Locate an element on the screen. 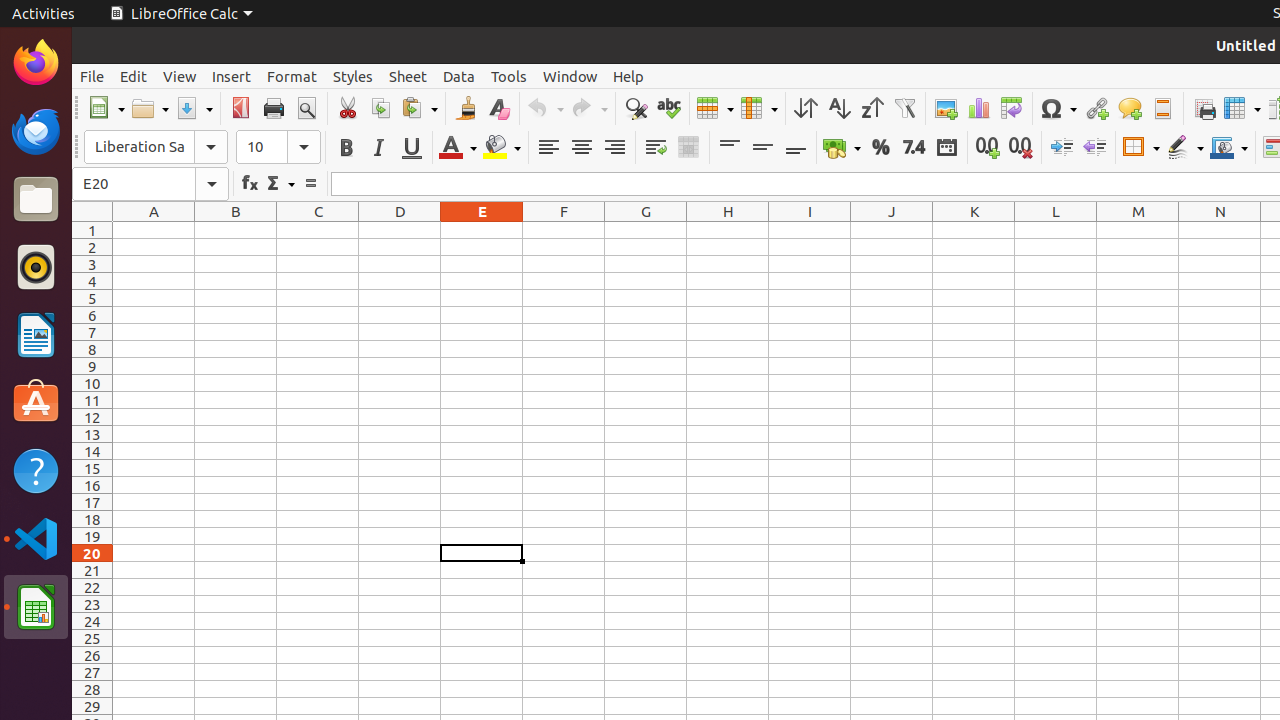 Image resolution: width=1280 pixels, height=720 pixels. Image is located at coordinates (946, 108).